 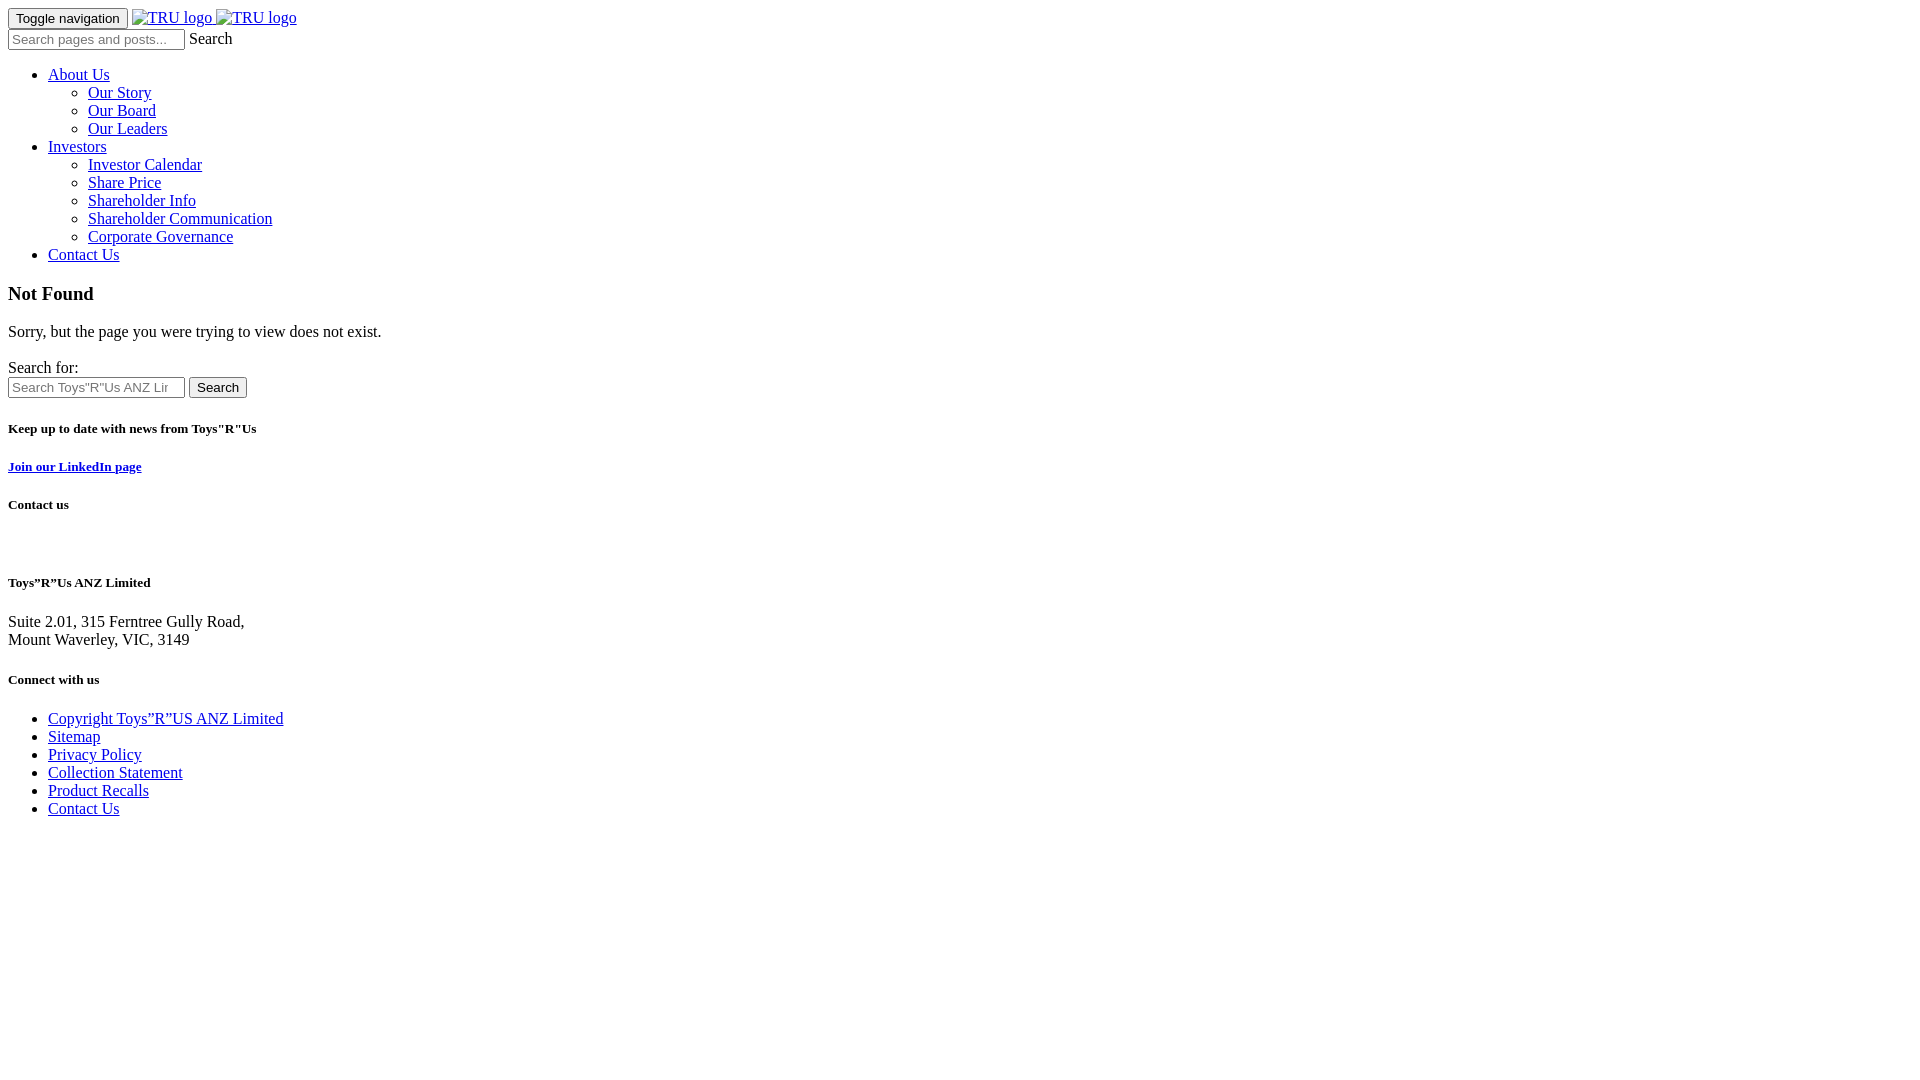 I want to click on Toggle navigation, so click(x=68, y=18).